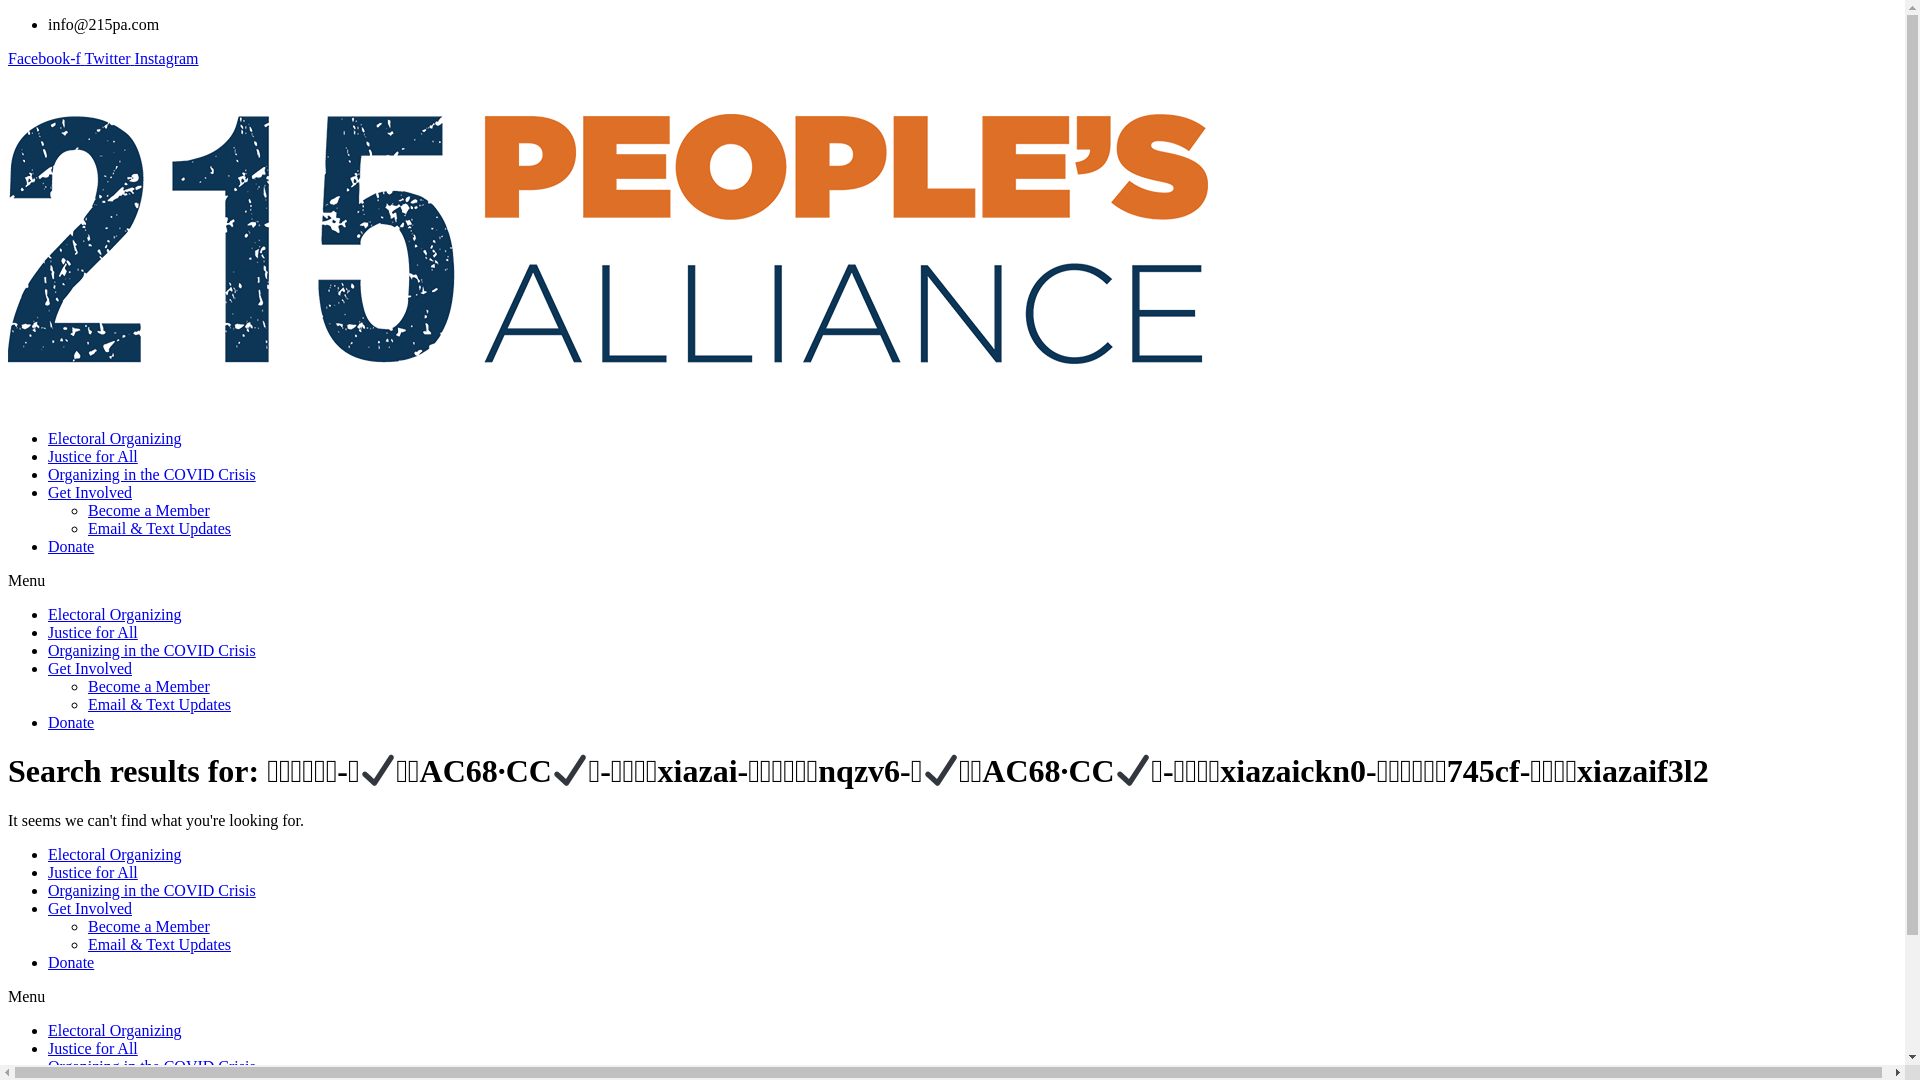 Image resolution: width=1920 pixels, height=1080 pixels. I want to click on Become a Member, so click(149, 510).